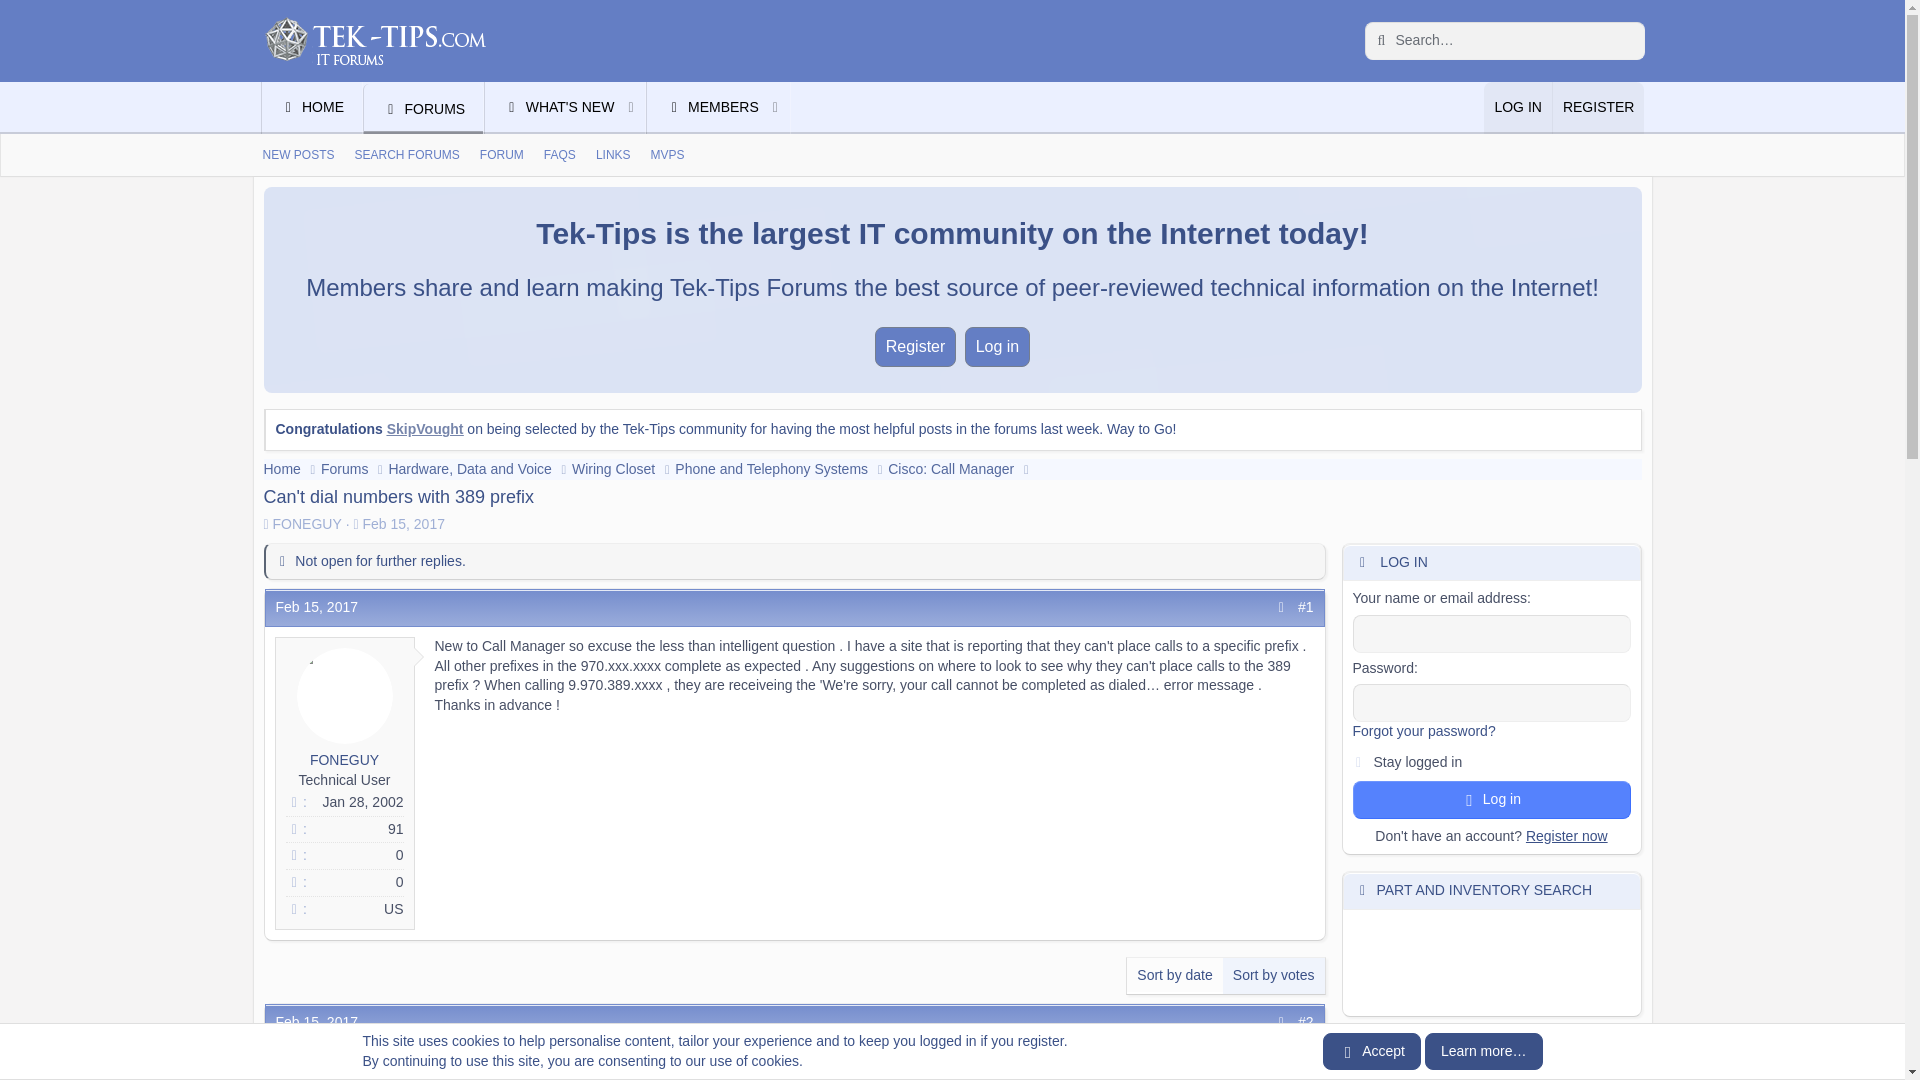 The height and width of the screenshot is (1080, 1920). Describe the element at coordinates (1358, 758) in the screenshot. I see `REGISTER` at that location.